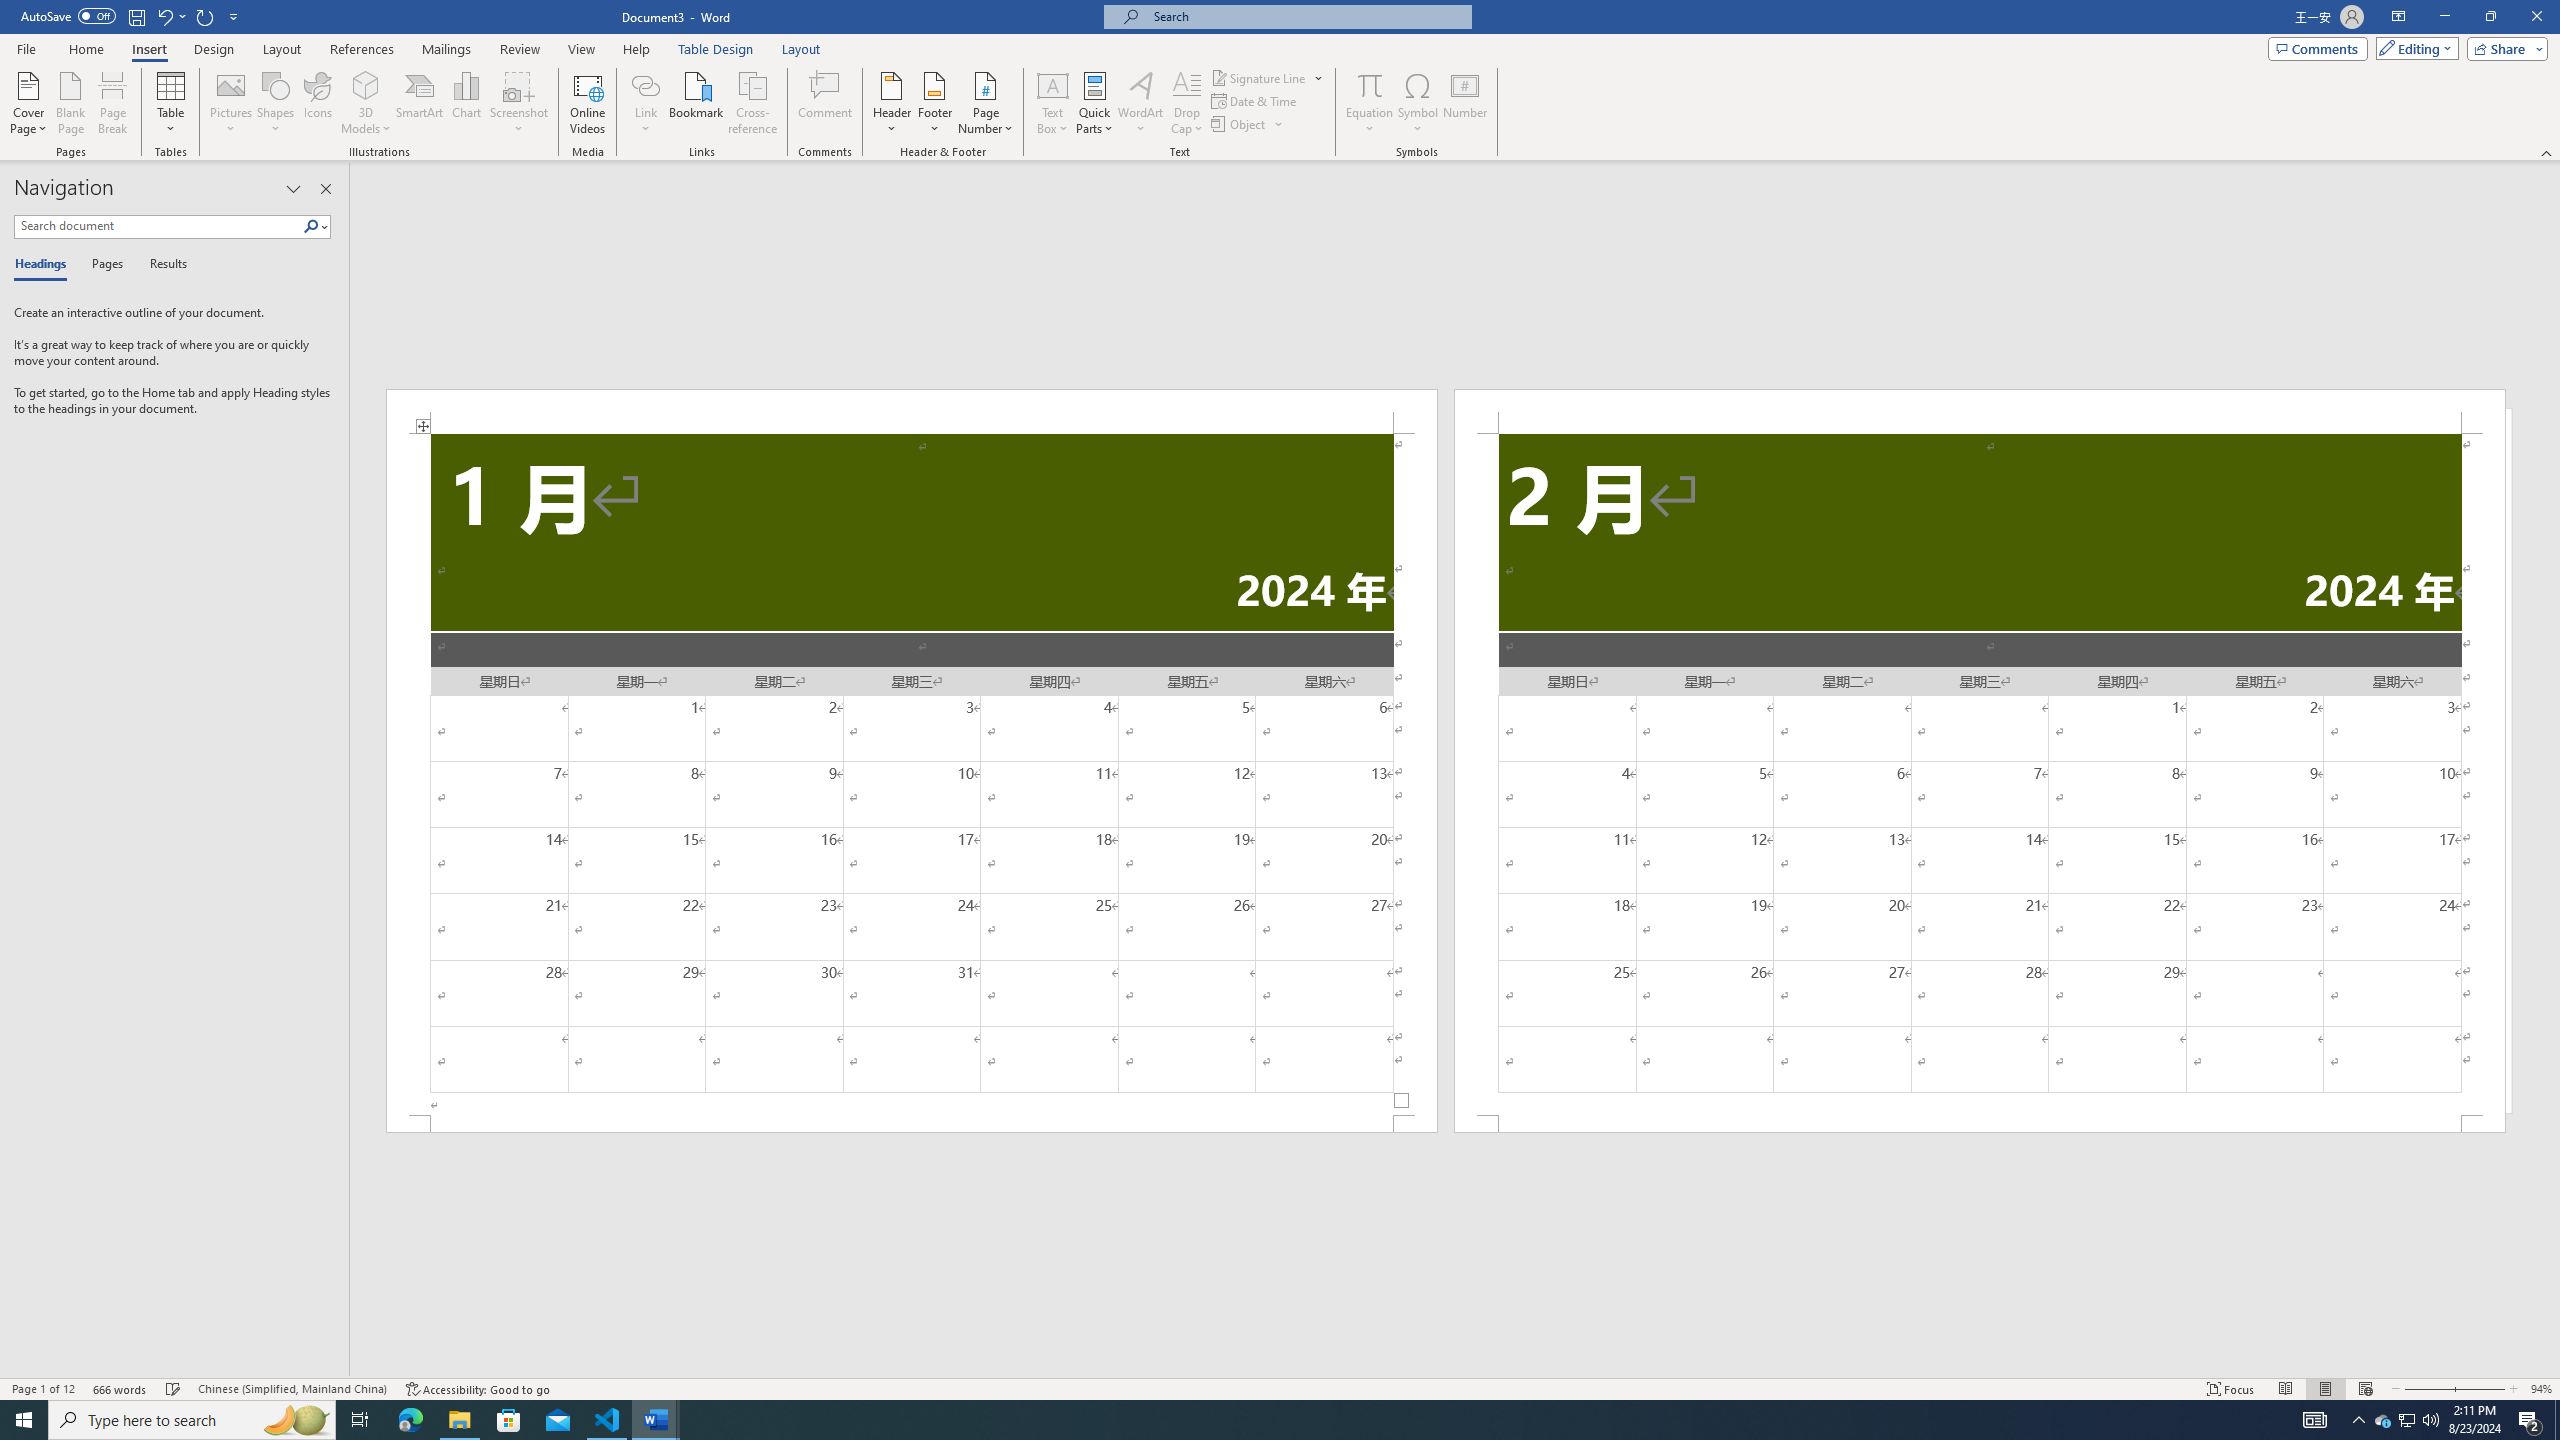 The image size is (2560, 1440). Describe the element at coordinates (1980, 1124) in the screenshot. I see `Footer -Section 2-` at that location.